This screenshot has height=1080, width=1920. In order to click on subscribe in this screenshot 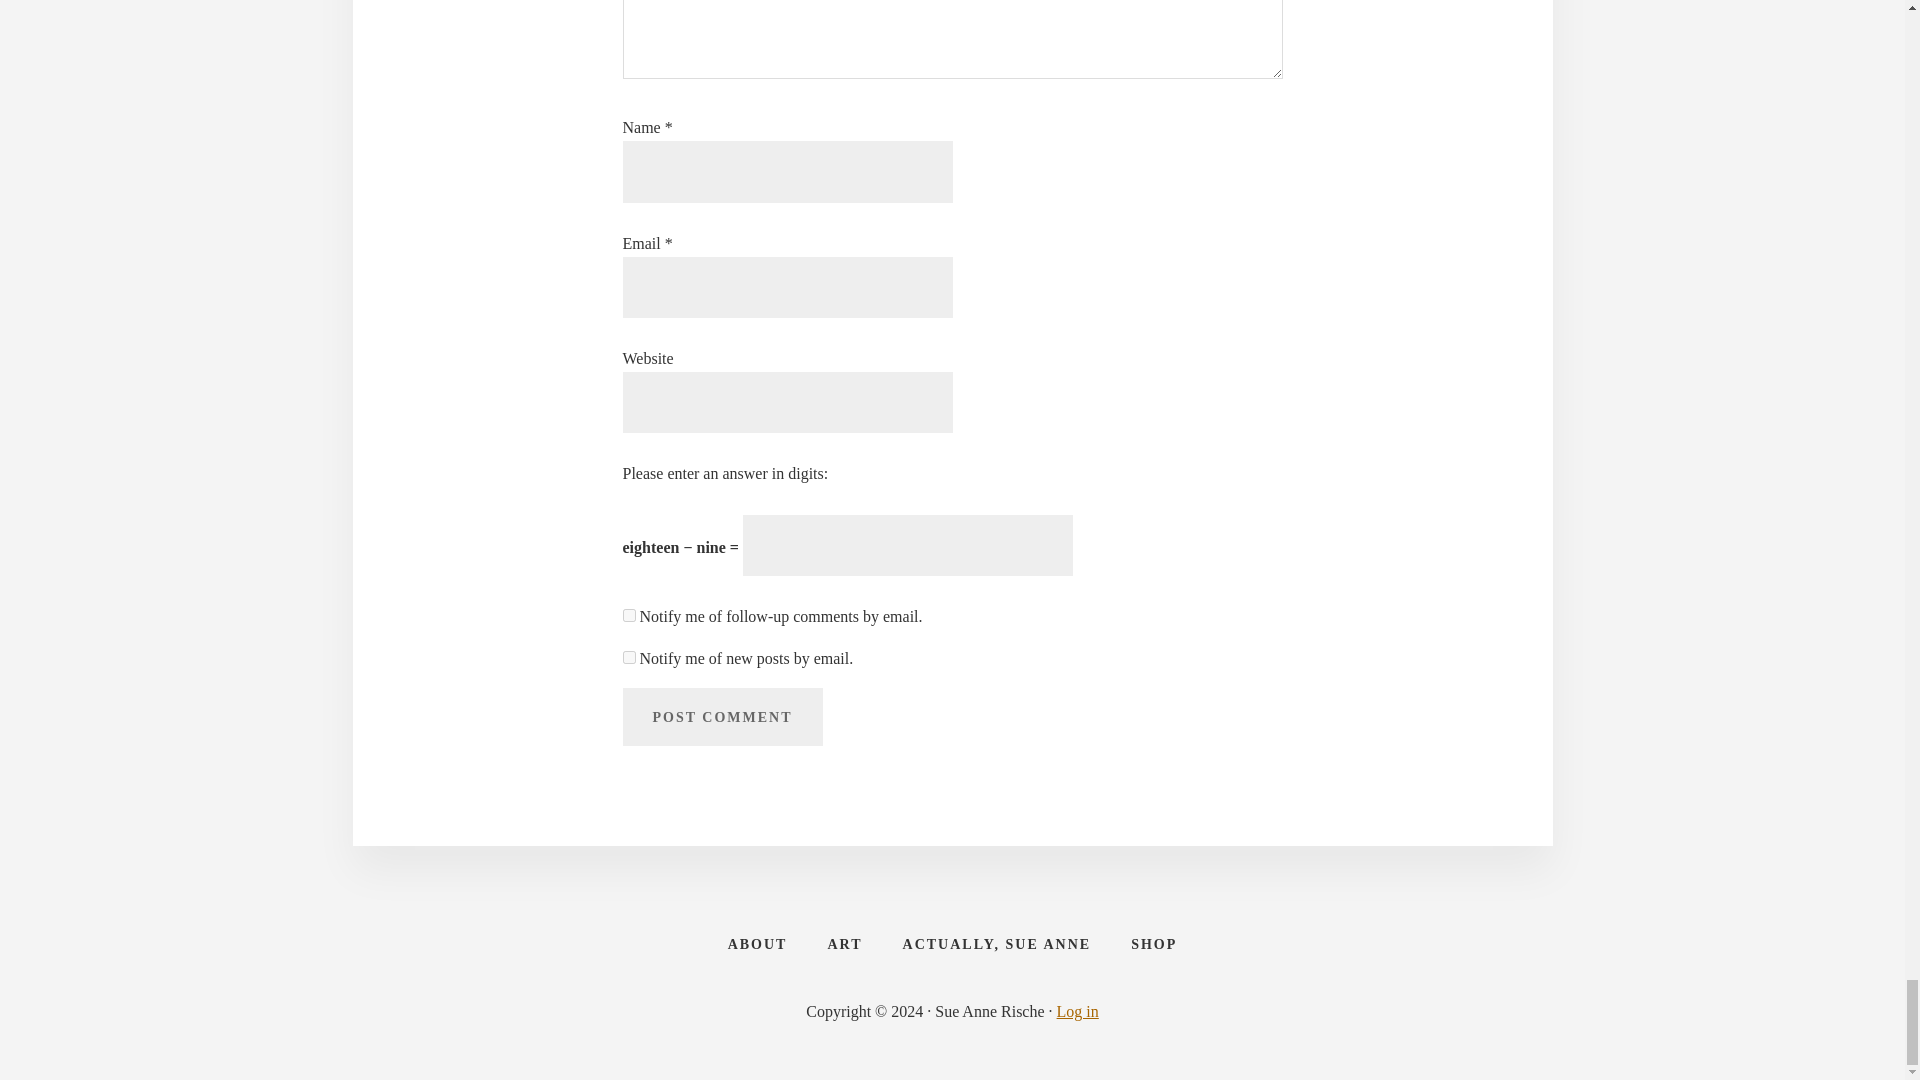, I will do `click(628, 658)`.